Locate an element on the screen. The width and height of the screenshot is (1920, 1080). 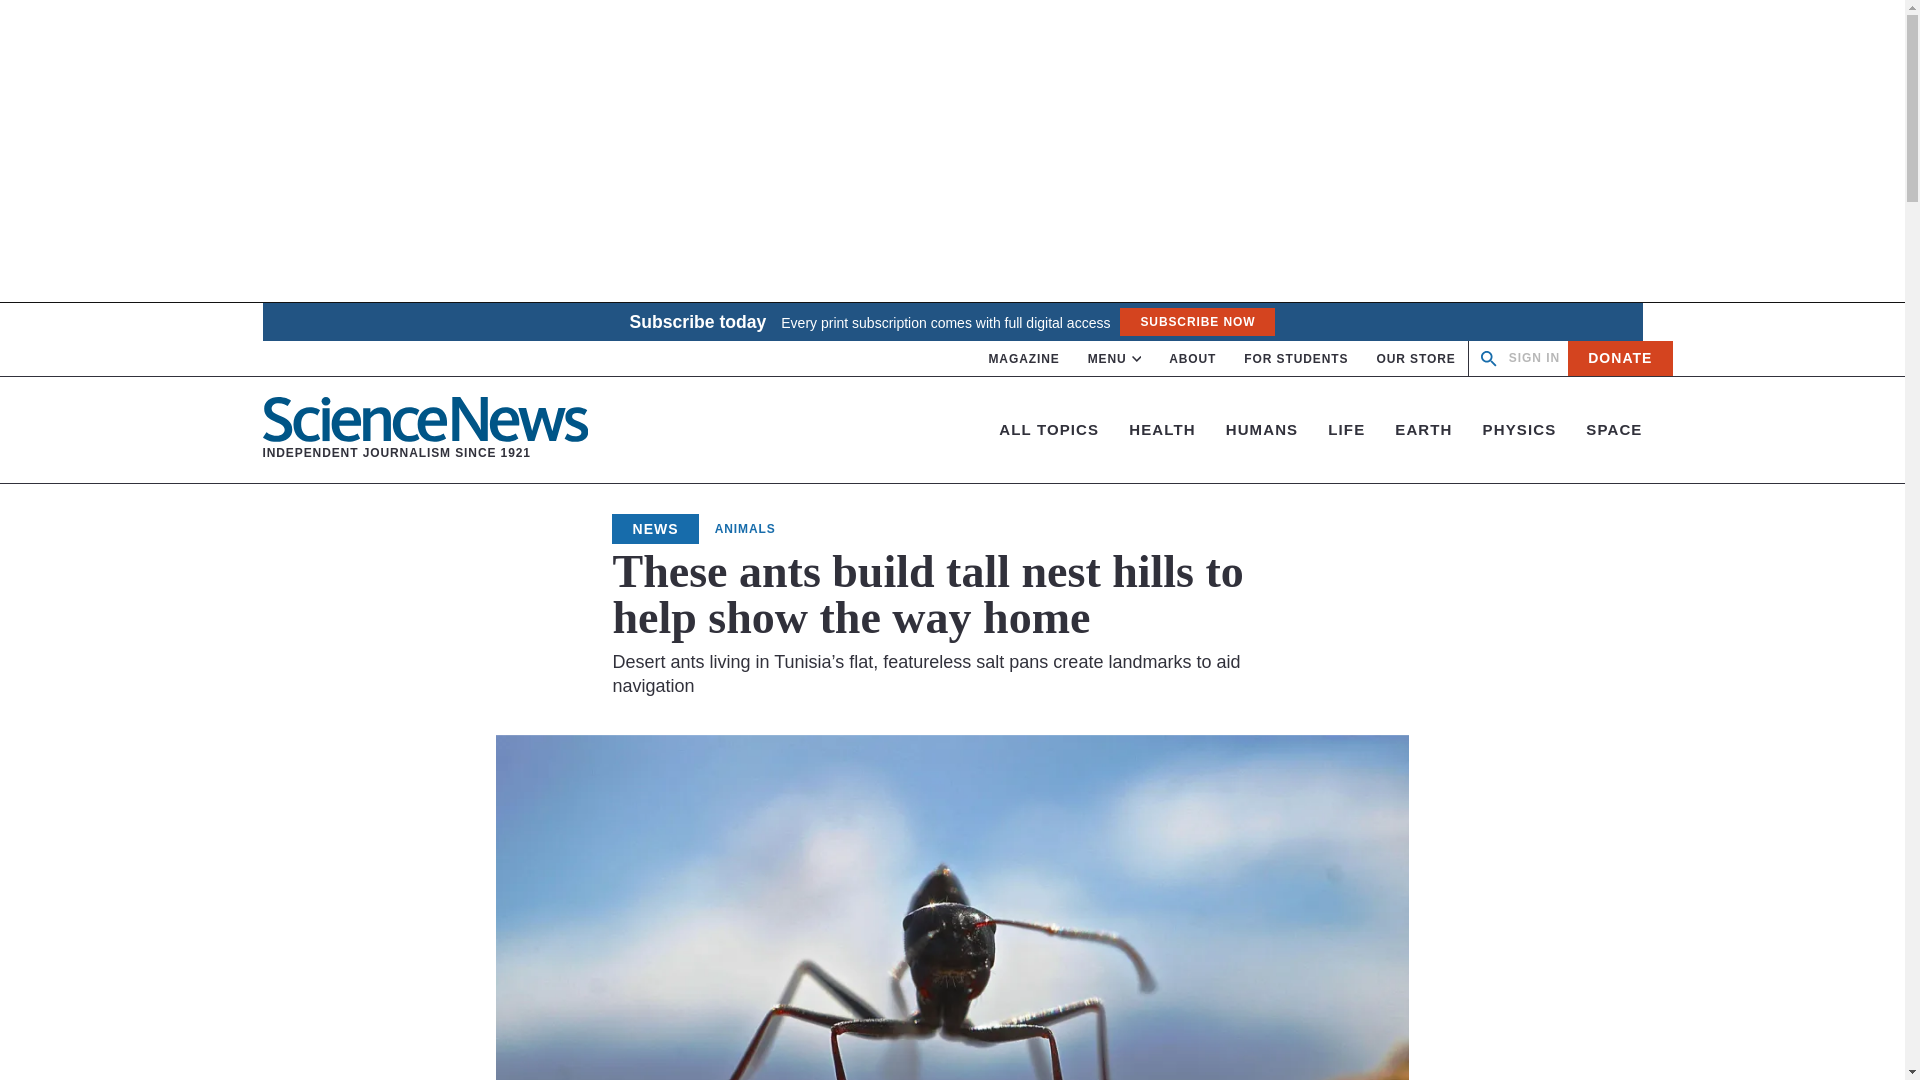
ALL TOPICS is located at coordinates (1620, 358).